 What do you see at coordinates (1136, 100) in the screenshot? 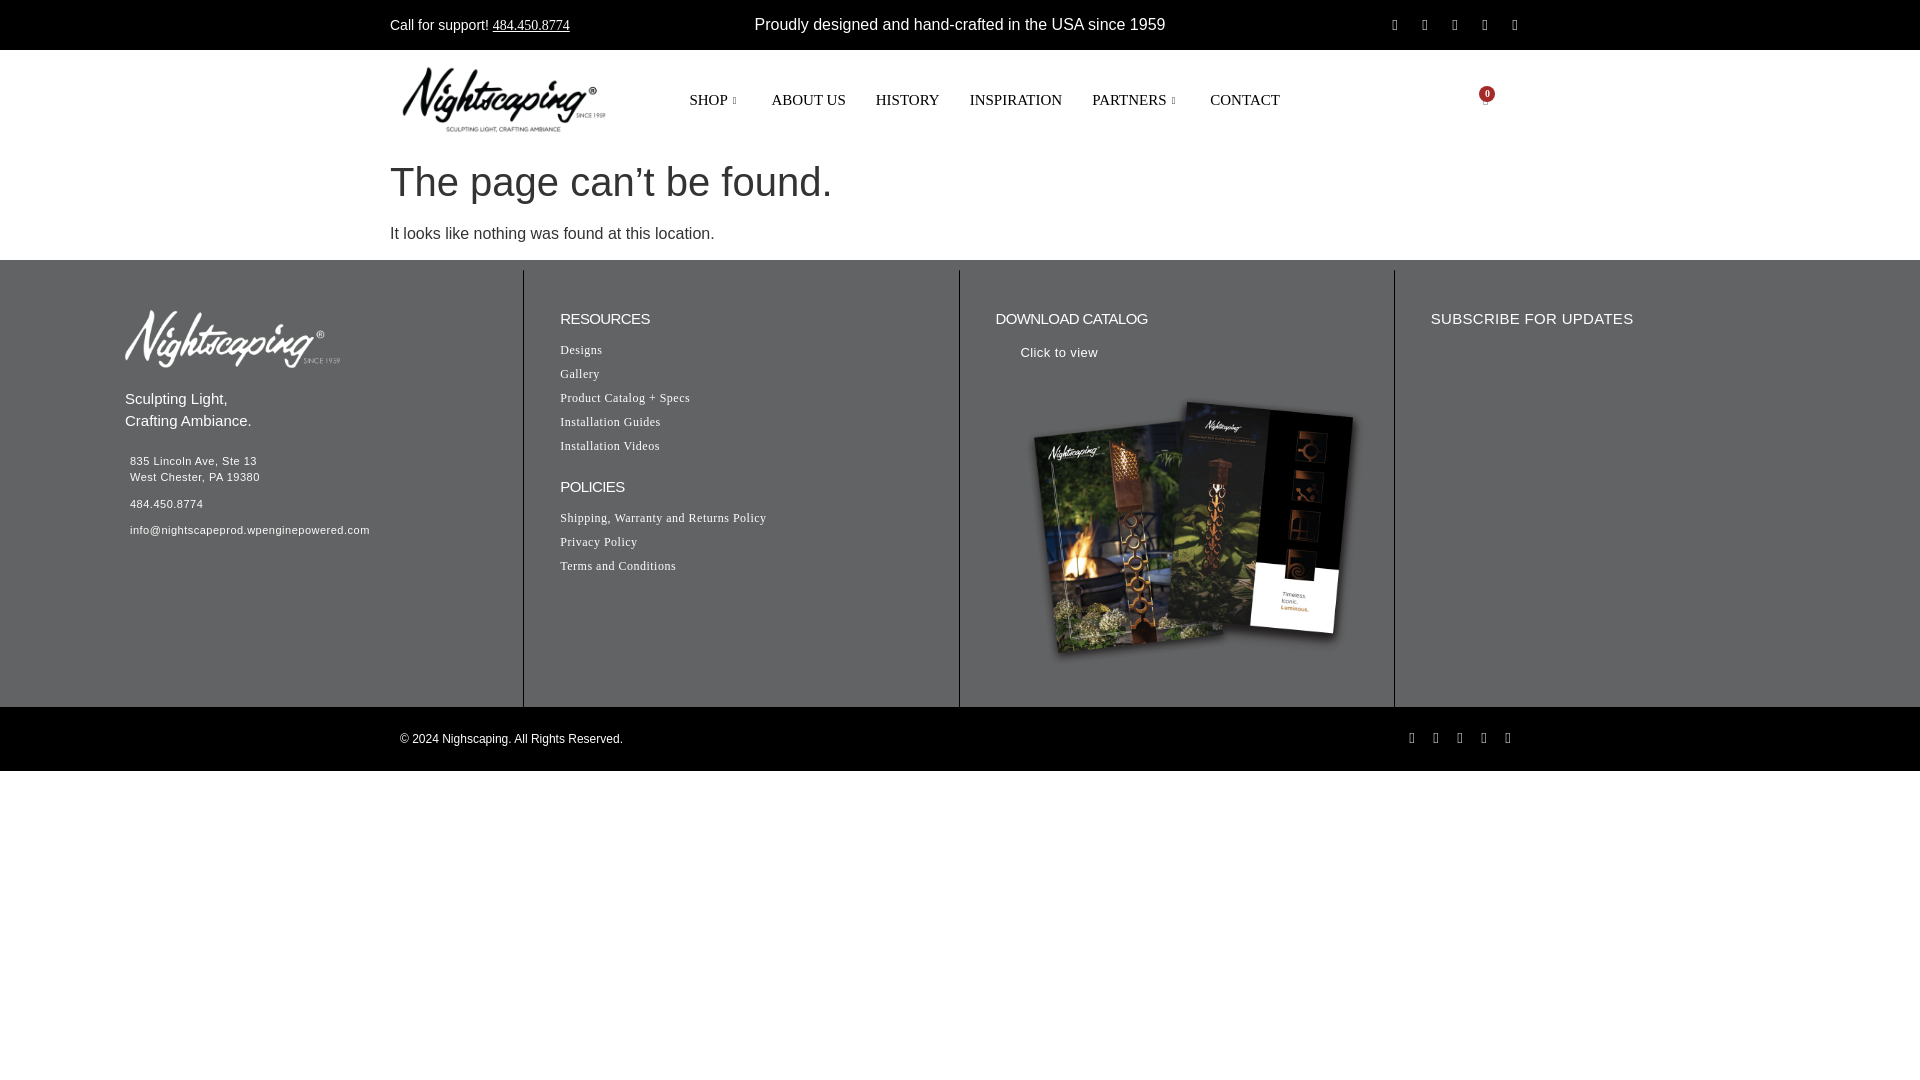
I see `PARTNERS` at bounding box center [1136, 100].